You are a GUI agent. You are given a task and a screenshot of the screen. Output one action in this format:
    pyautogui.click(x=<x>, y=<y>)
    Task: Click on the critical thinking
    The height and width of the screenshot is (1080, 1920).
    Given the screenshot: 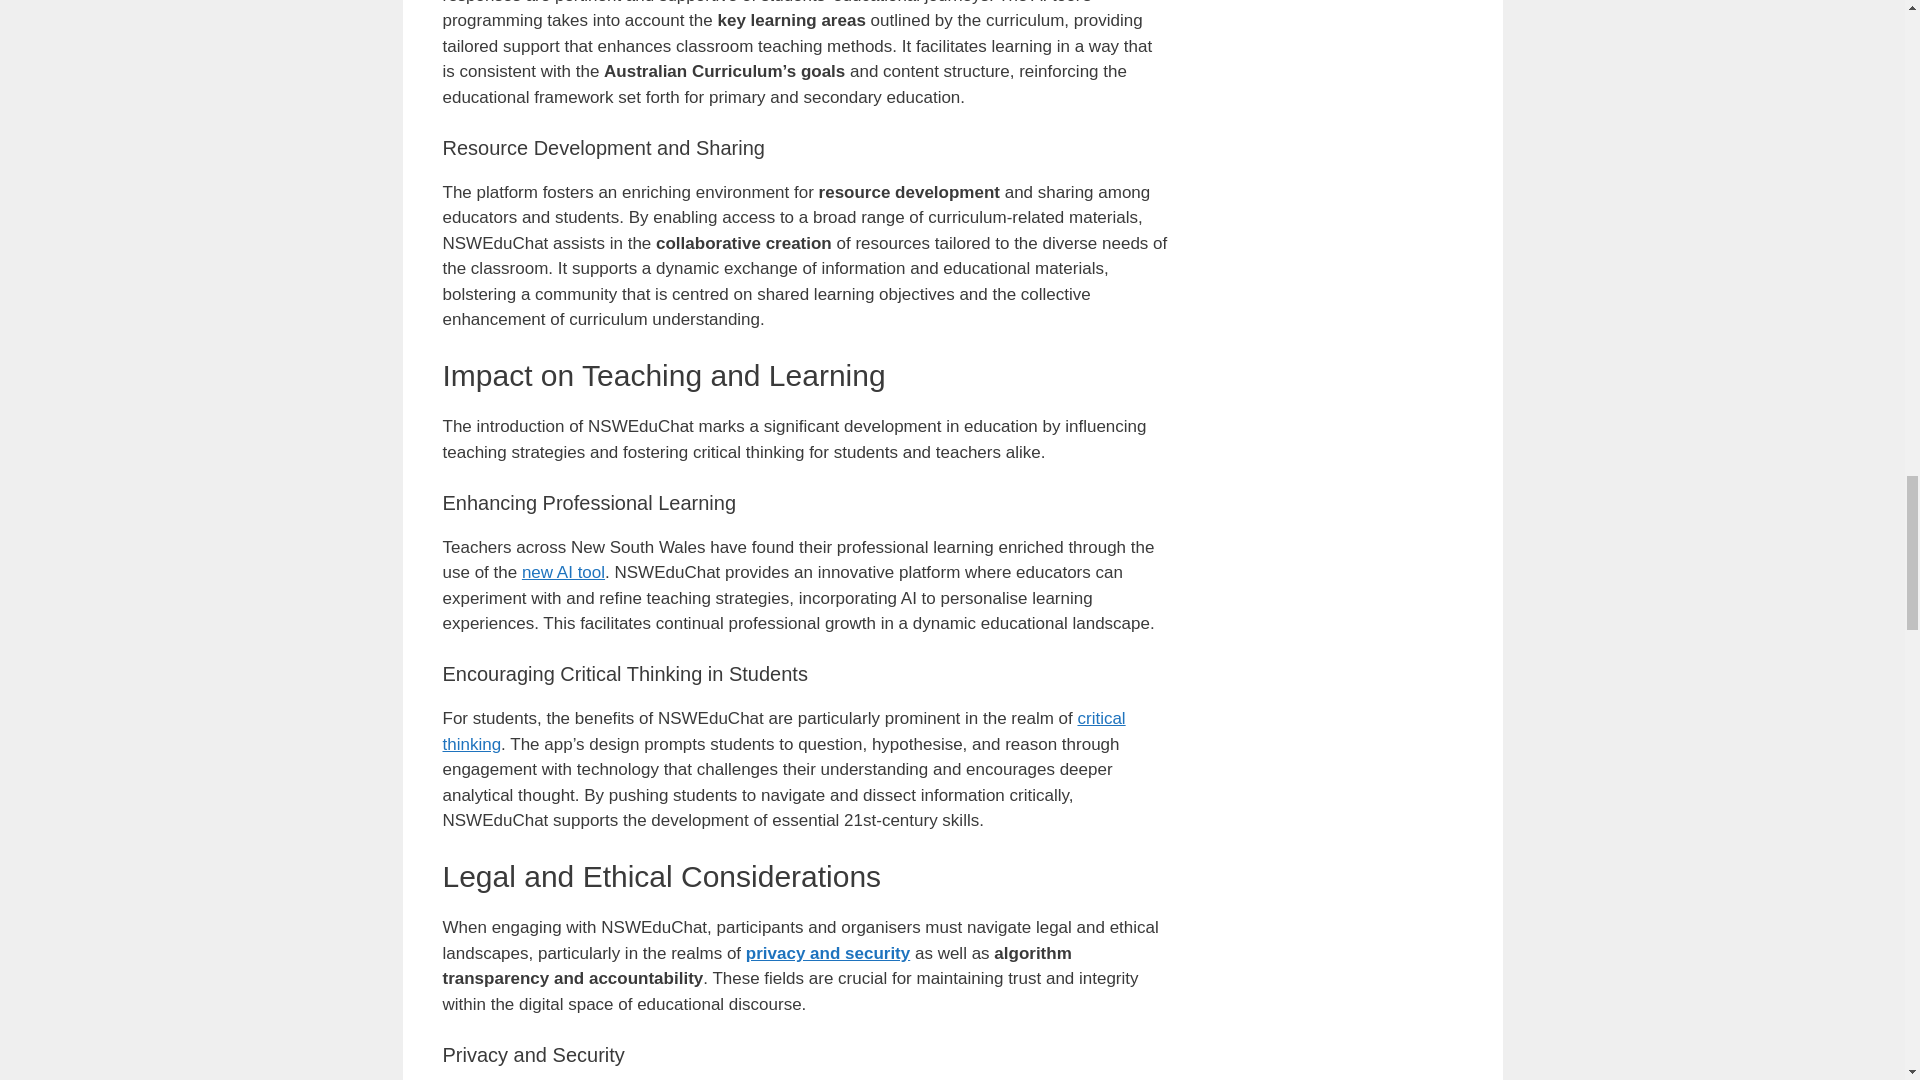 What is the action you would take?
    pyautogui.click(x=783, y=730)
    